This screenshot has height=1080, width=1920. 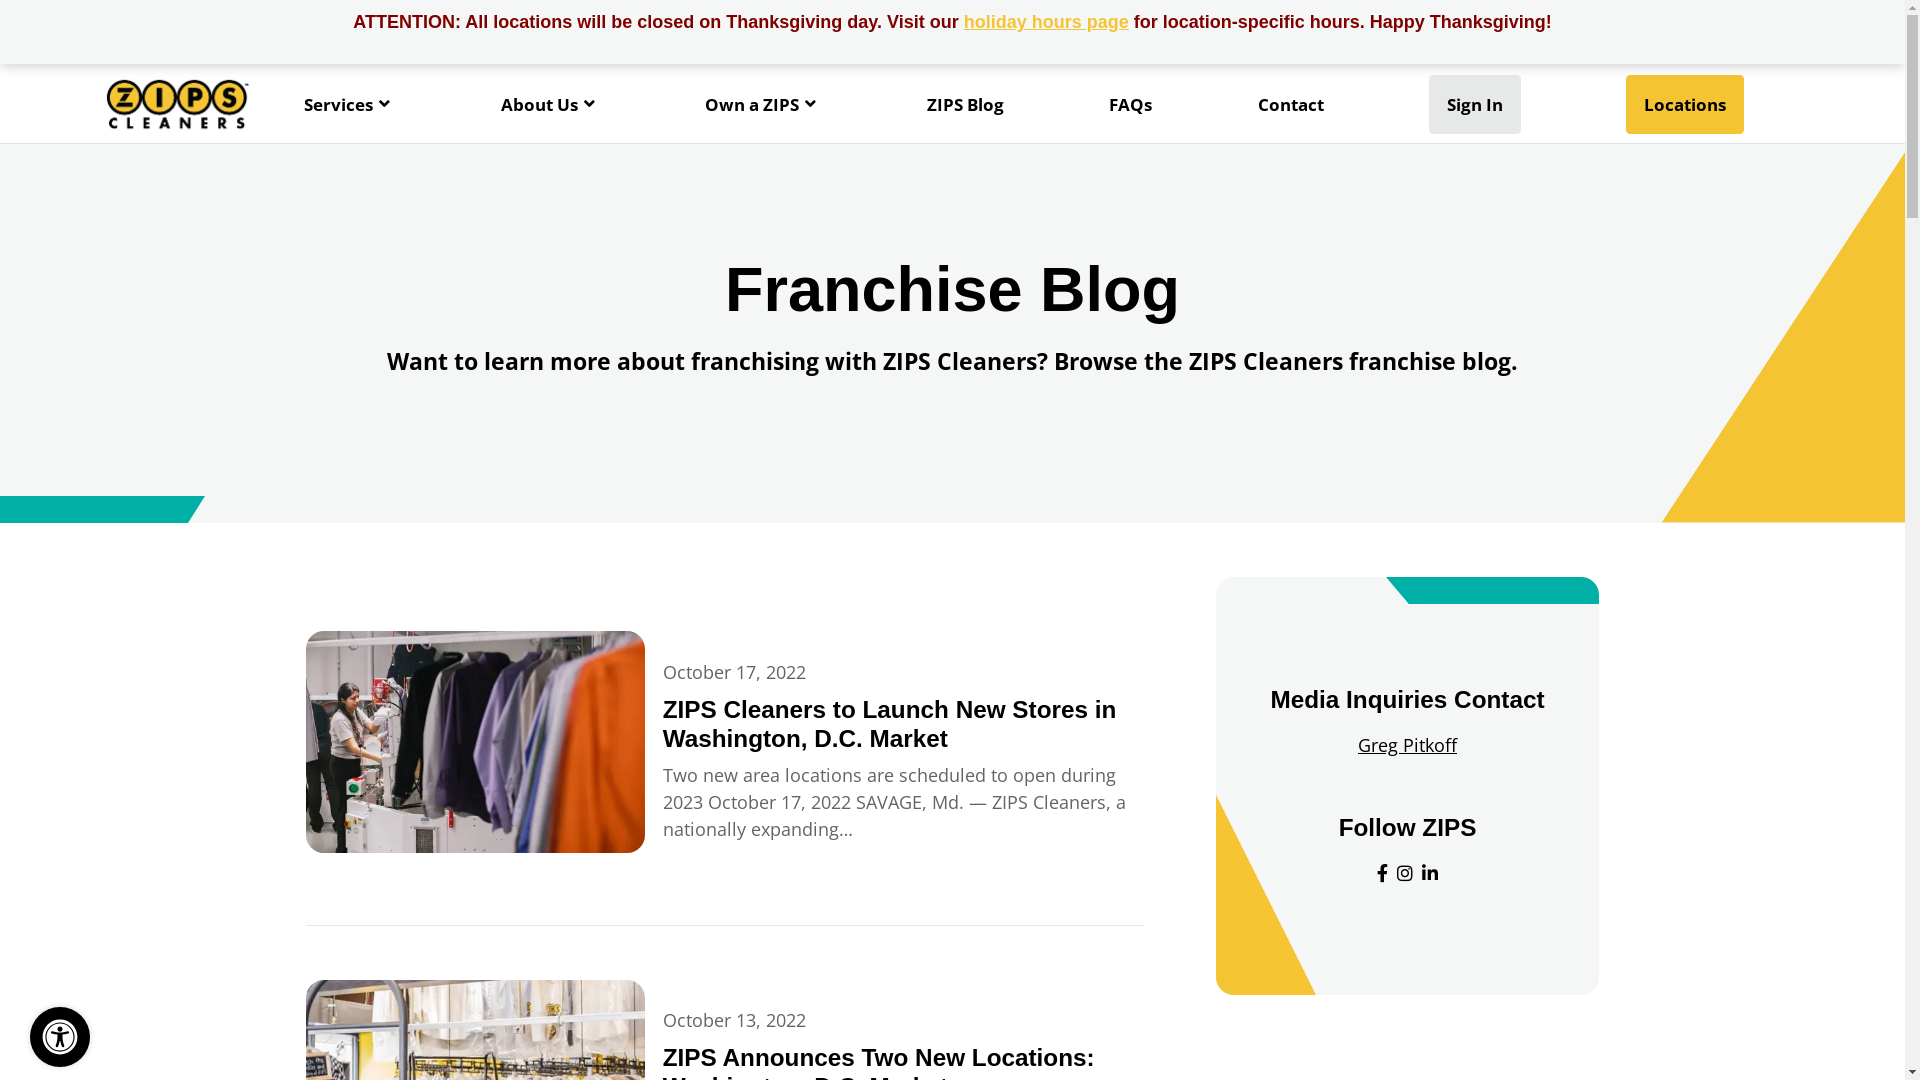 What do you see at coordinates (60, 1037) in the screenshot?
I see `PageAssist` at bounding box center [60, 1037].